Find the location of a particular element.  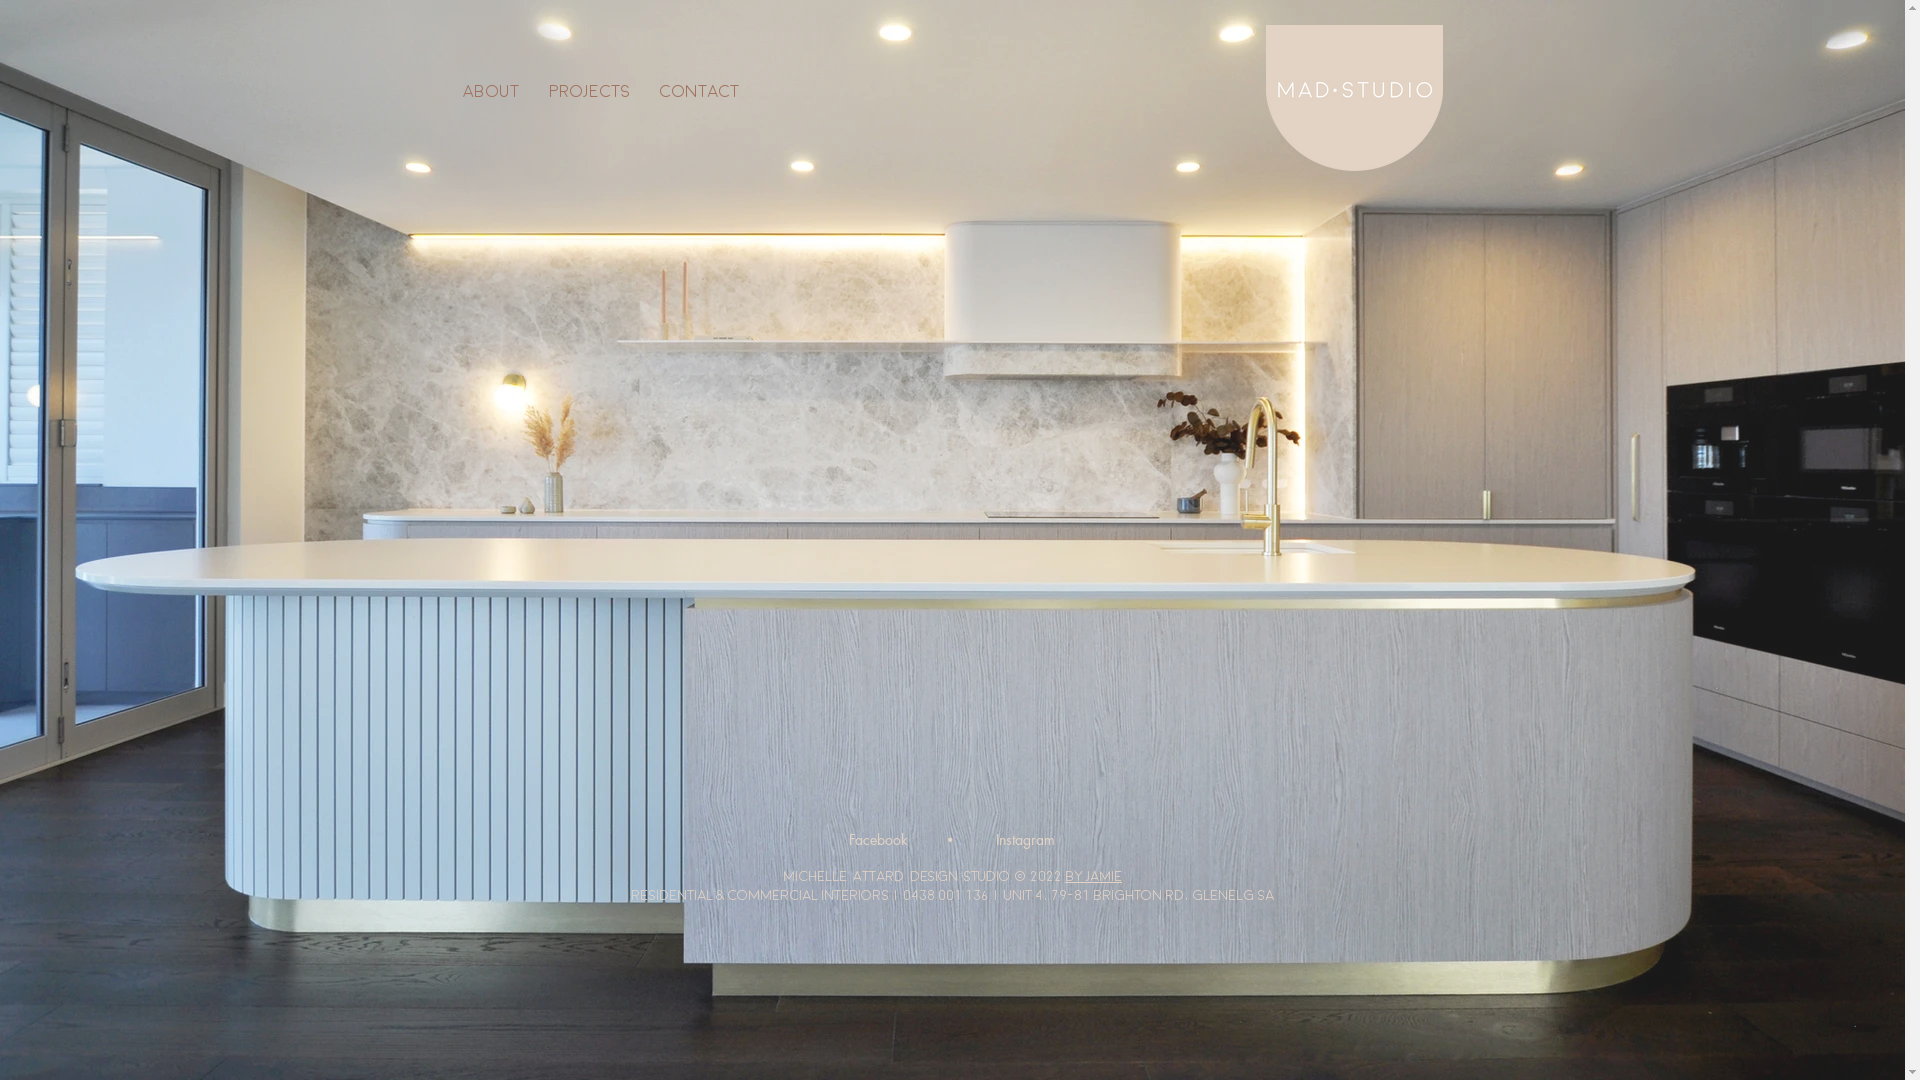

Projects is located at coordinates (590, 92).